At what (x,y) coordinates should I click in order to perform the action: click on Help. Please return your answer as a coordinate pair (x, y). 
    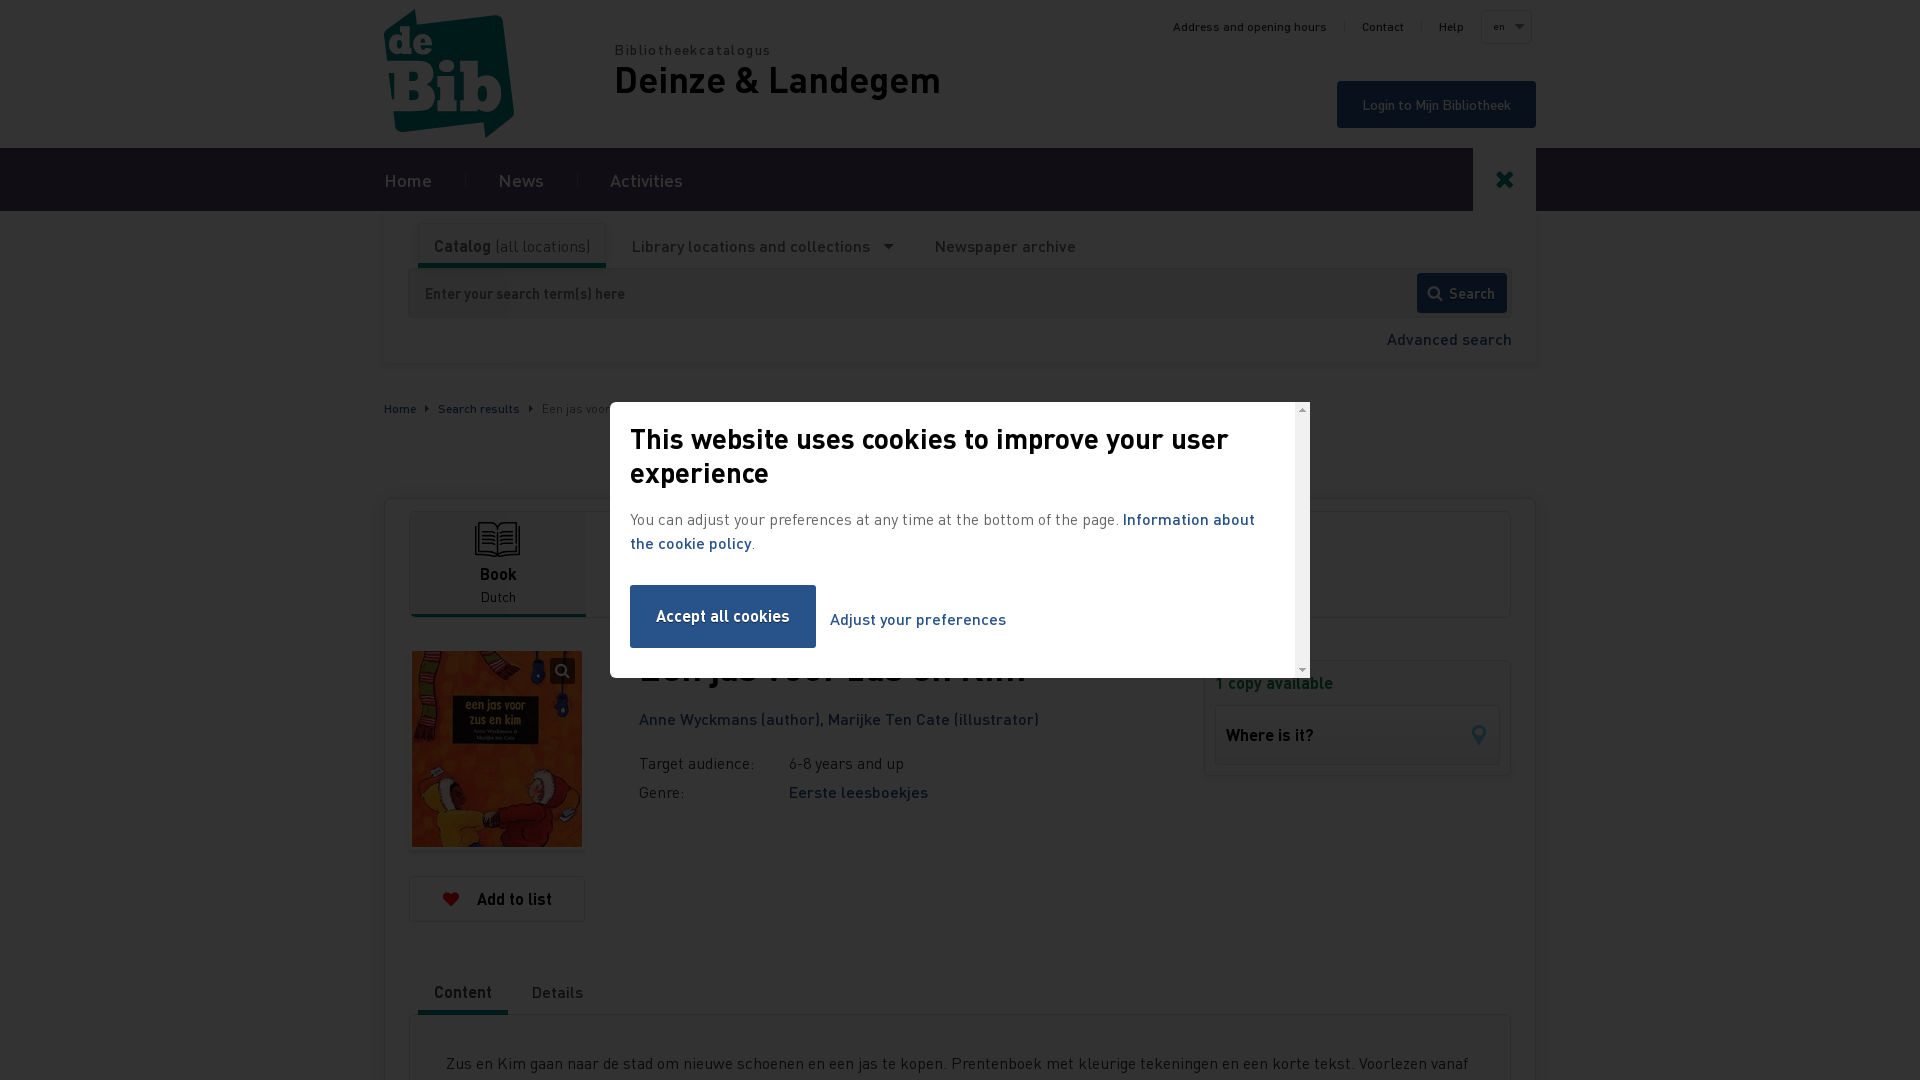
    Looking at the image, I should click on (1452, 27).